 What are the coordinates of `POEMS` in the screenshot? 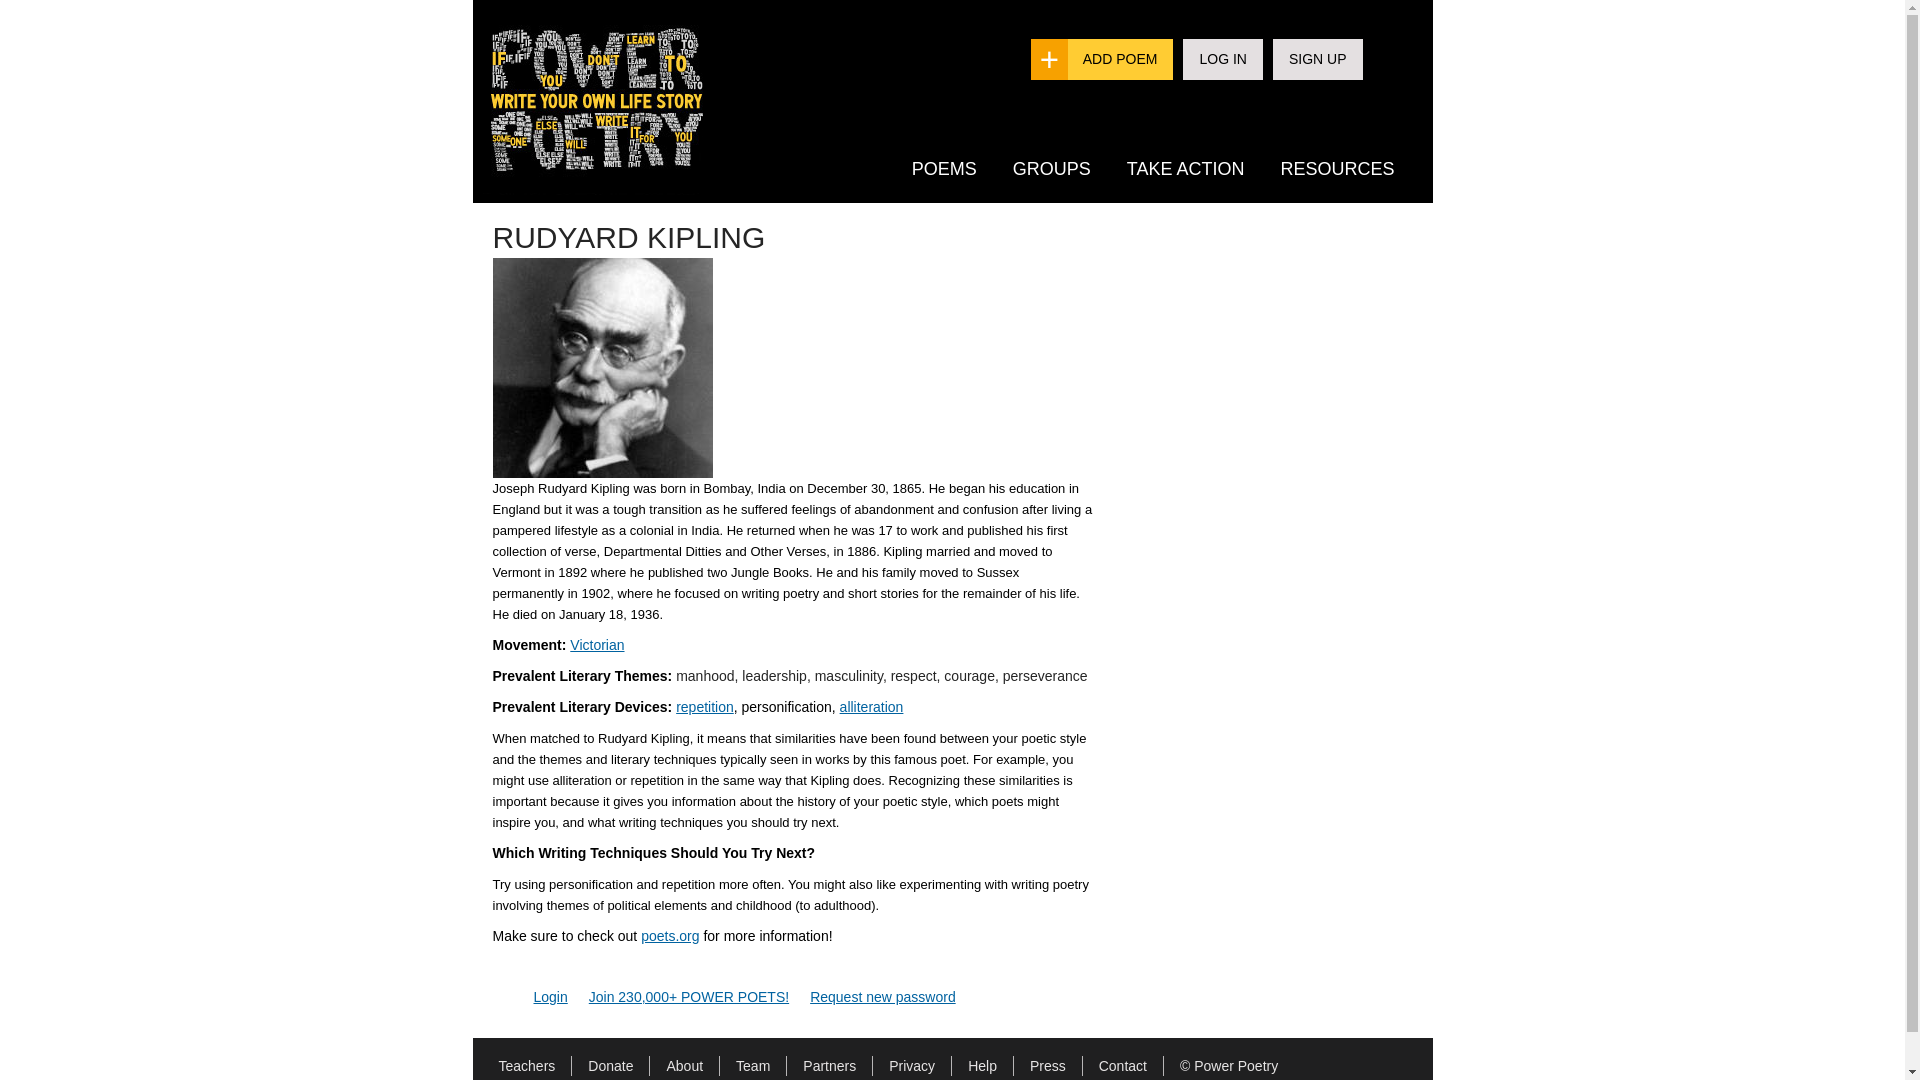 It's located at (944, 168).